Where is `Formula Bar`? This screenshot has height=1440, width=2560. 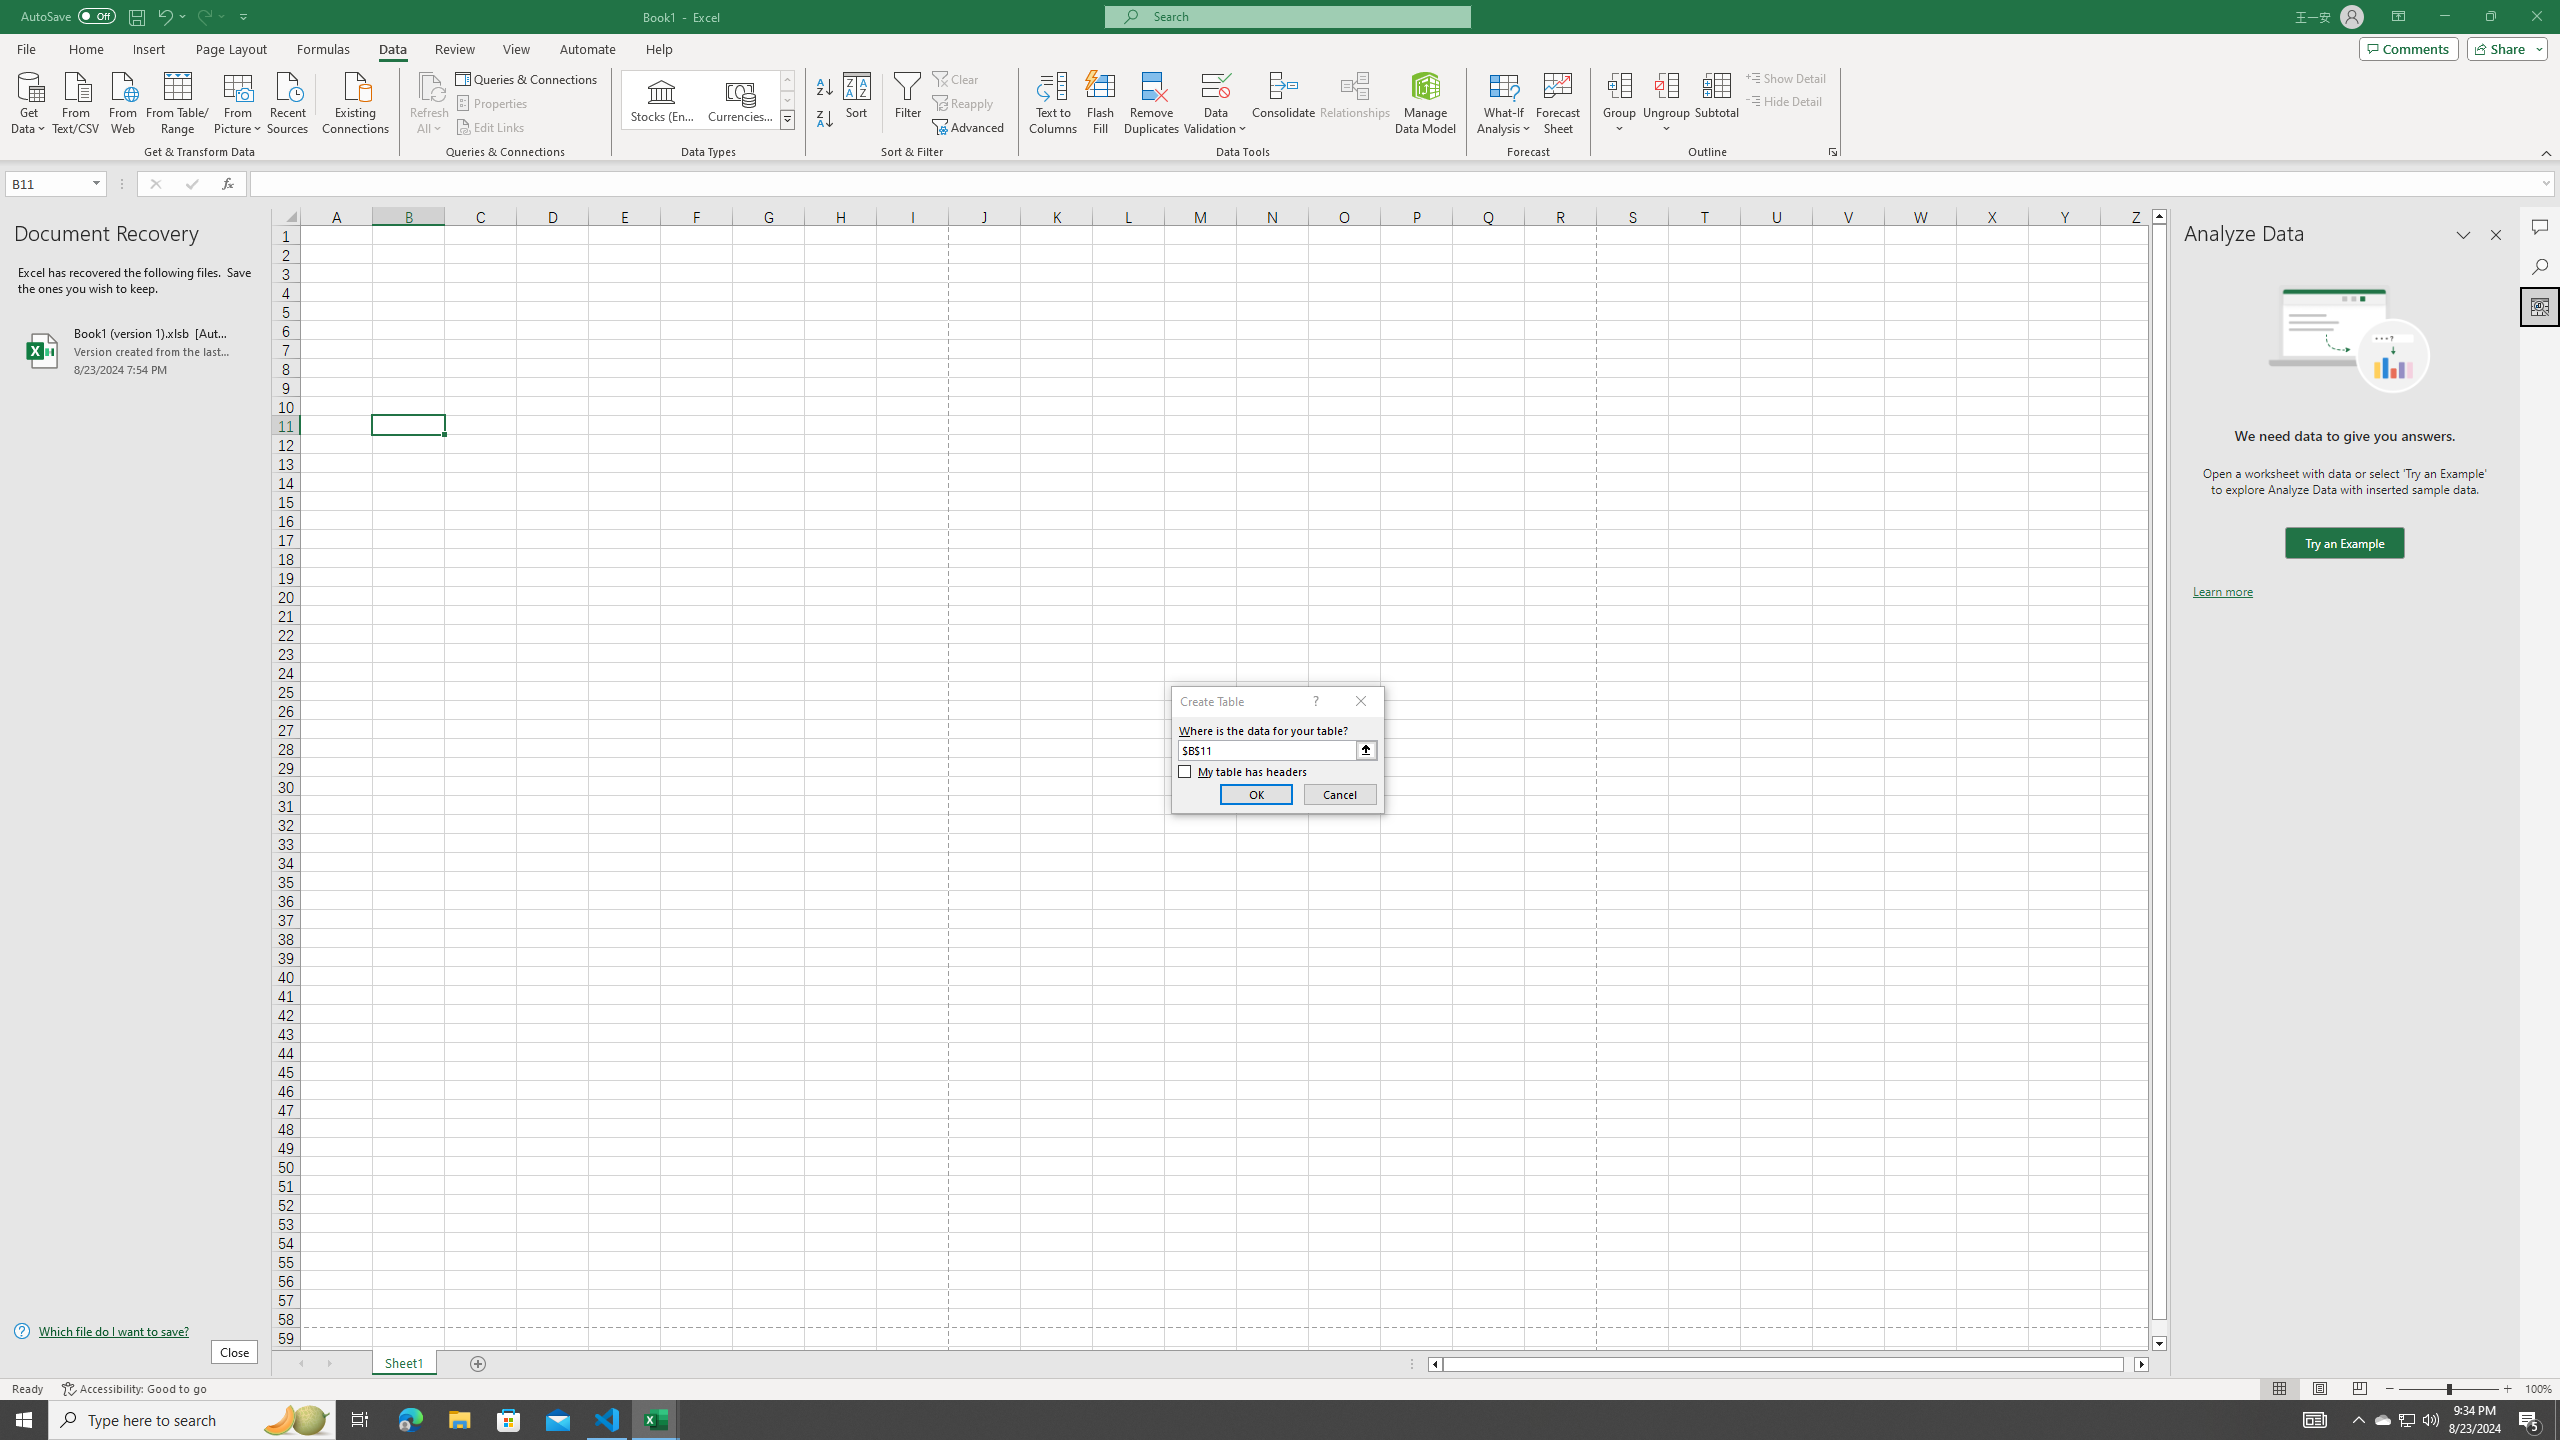 Formula Bar is located at coordinates (1405, 184).